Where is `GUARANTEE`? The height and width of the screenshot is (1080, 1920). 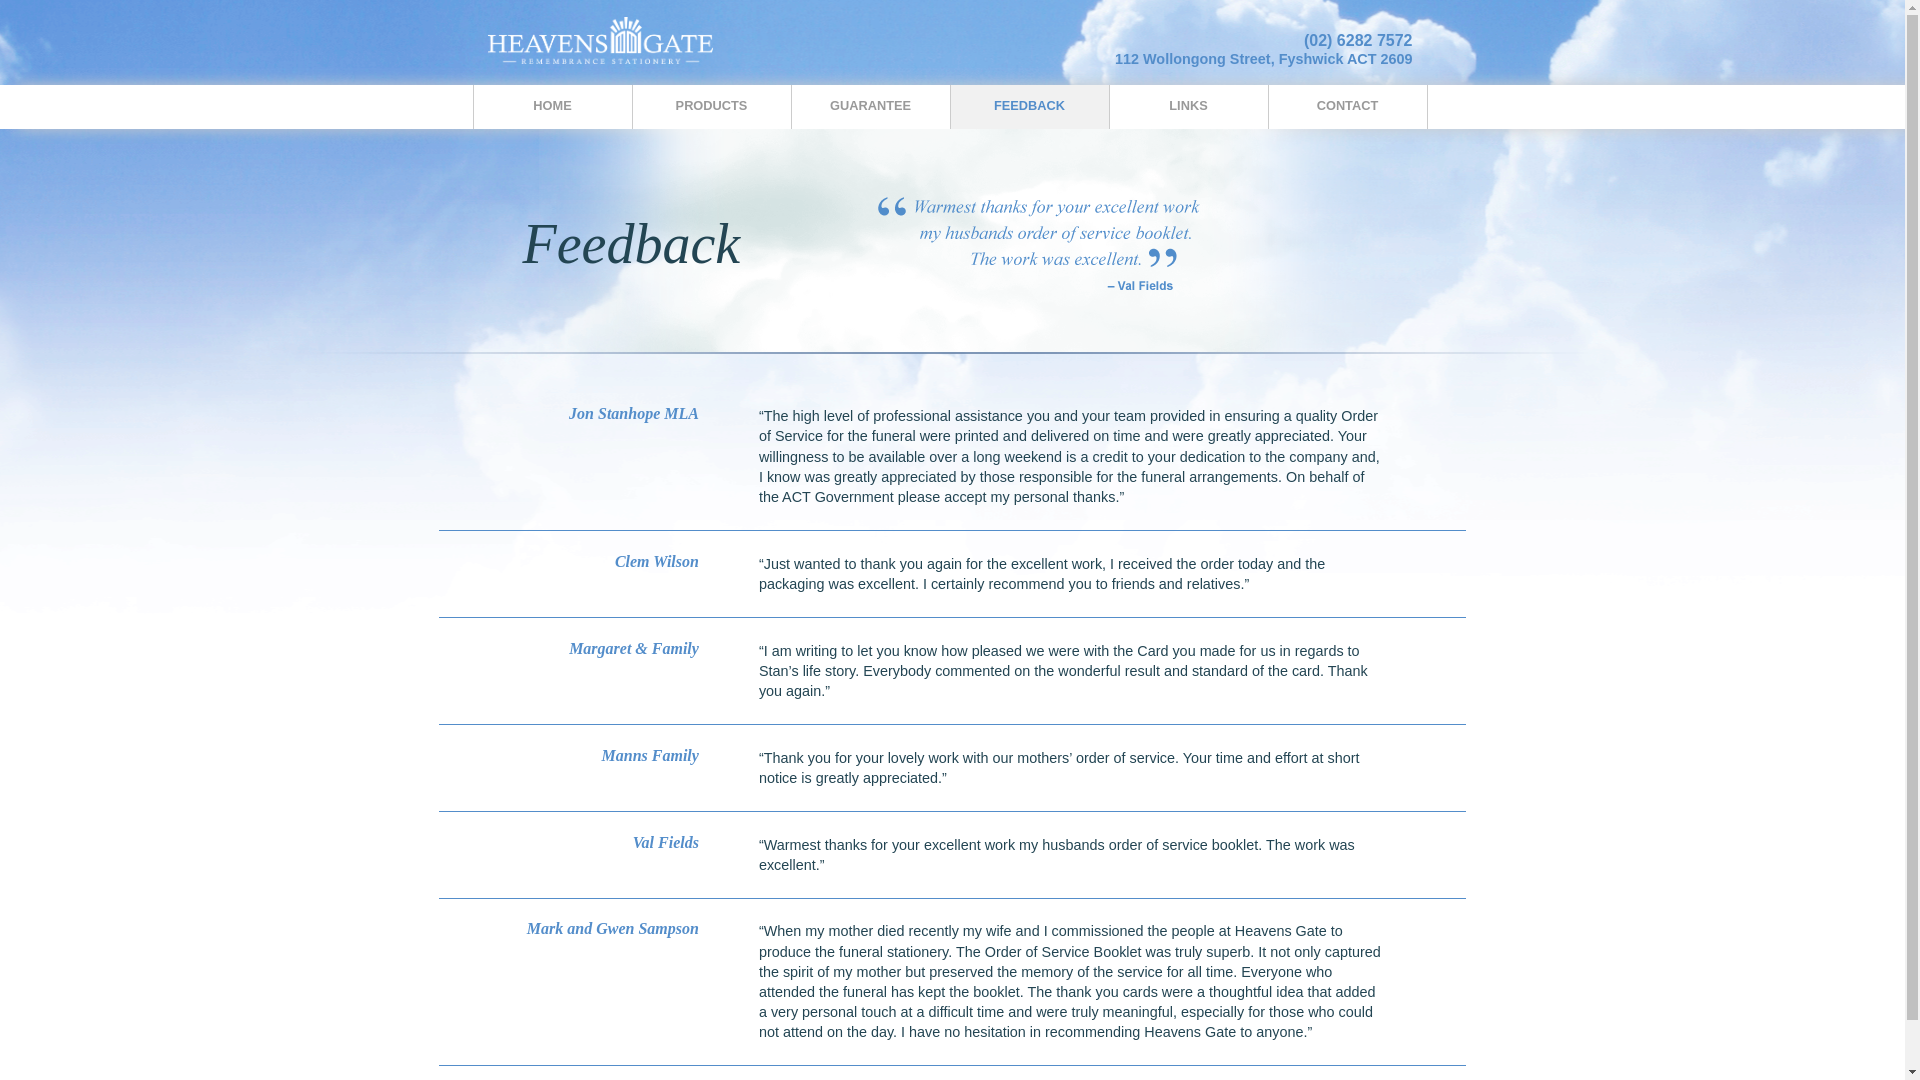
GUARANTEE is located at coordinates (870, 107).